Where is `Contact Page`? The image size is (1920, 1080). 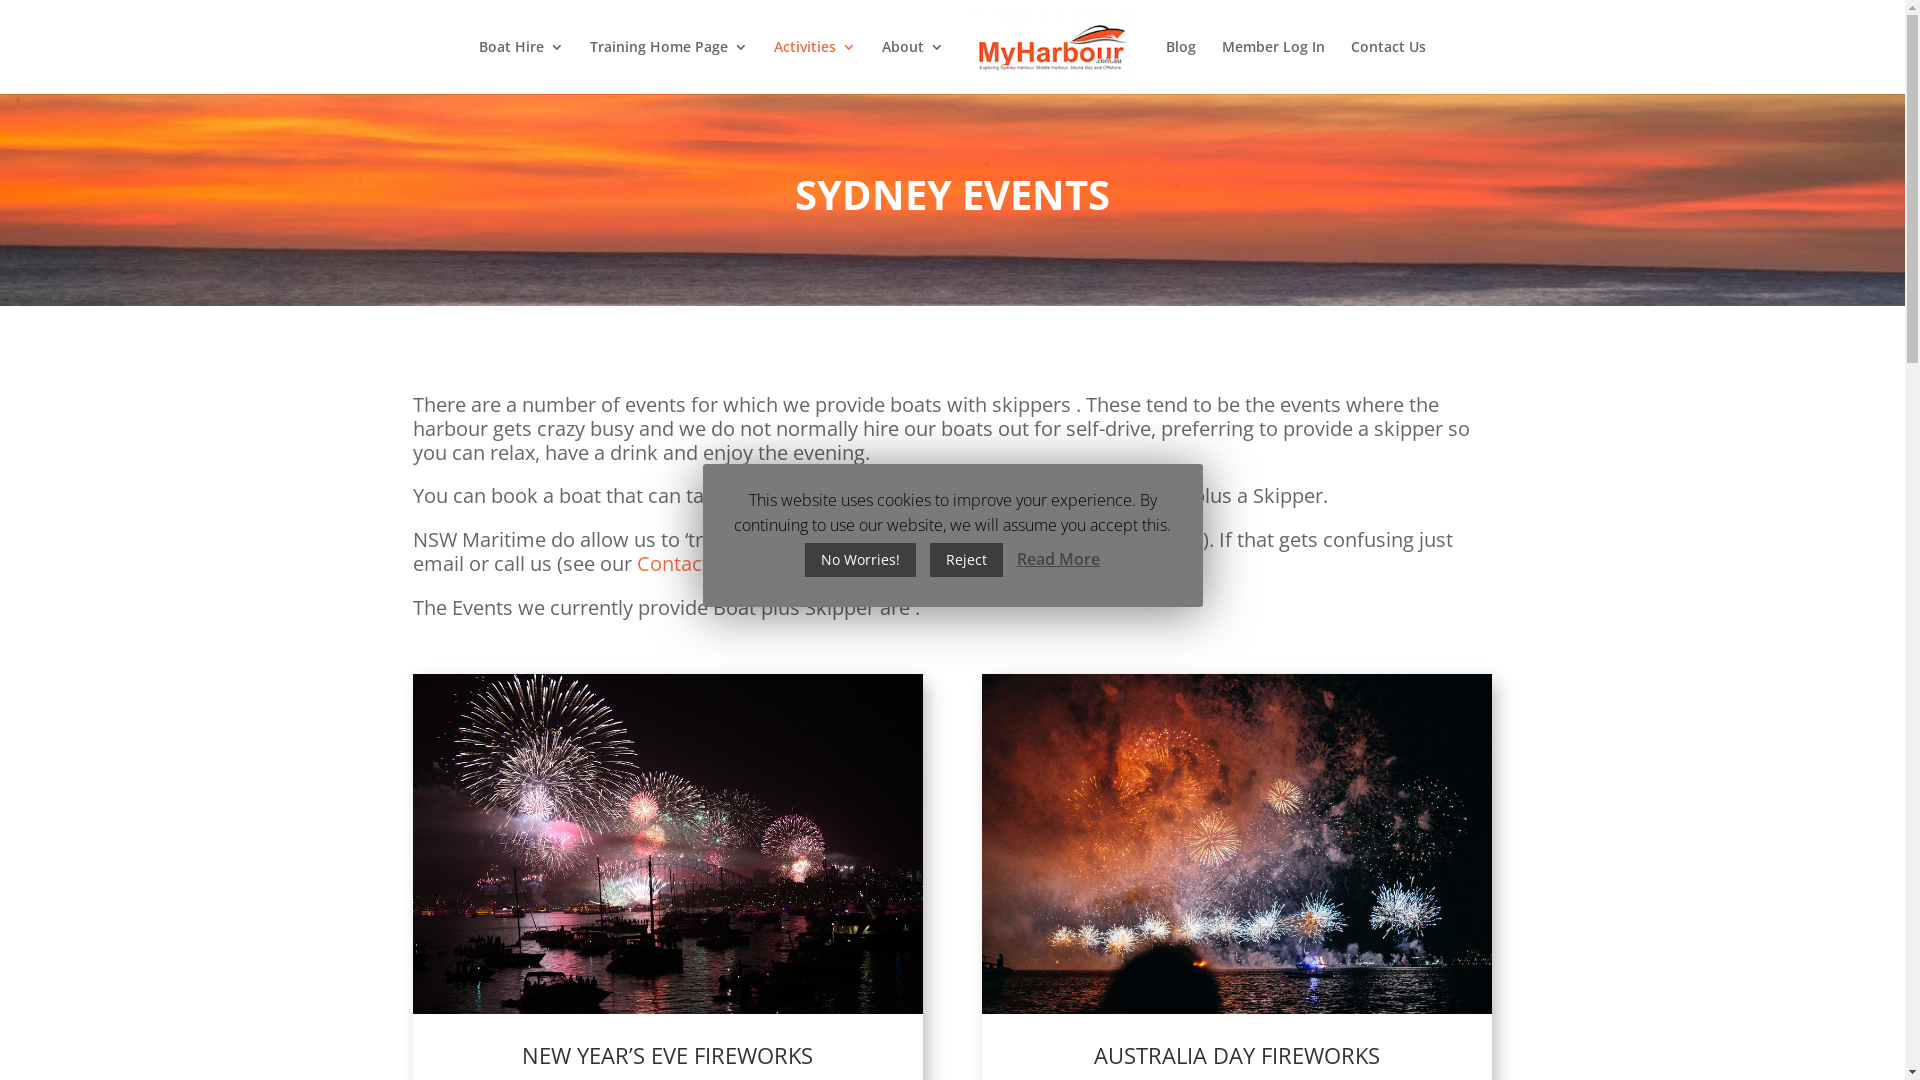 Contact Page is located at coordinates (697, 564).